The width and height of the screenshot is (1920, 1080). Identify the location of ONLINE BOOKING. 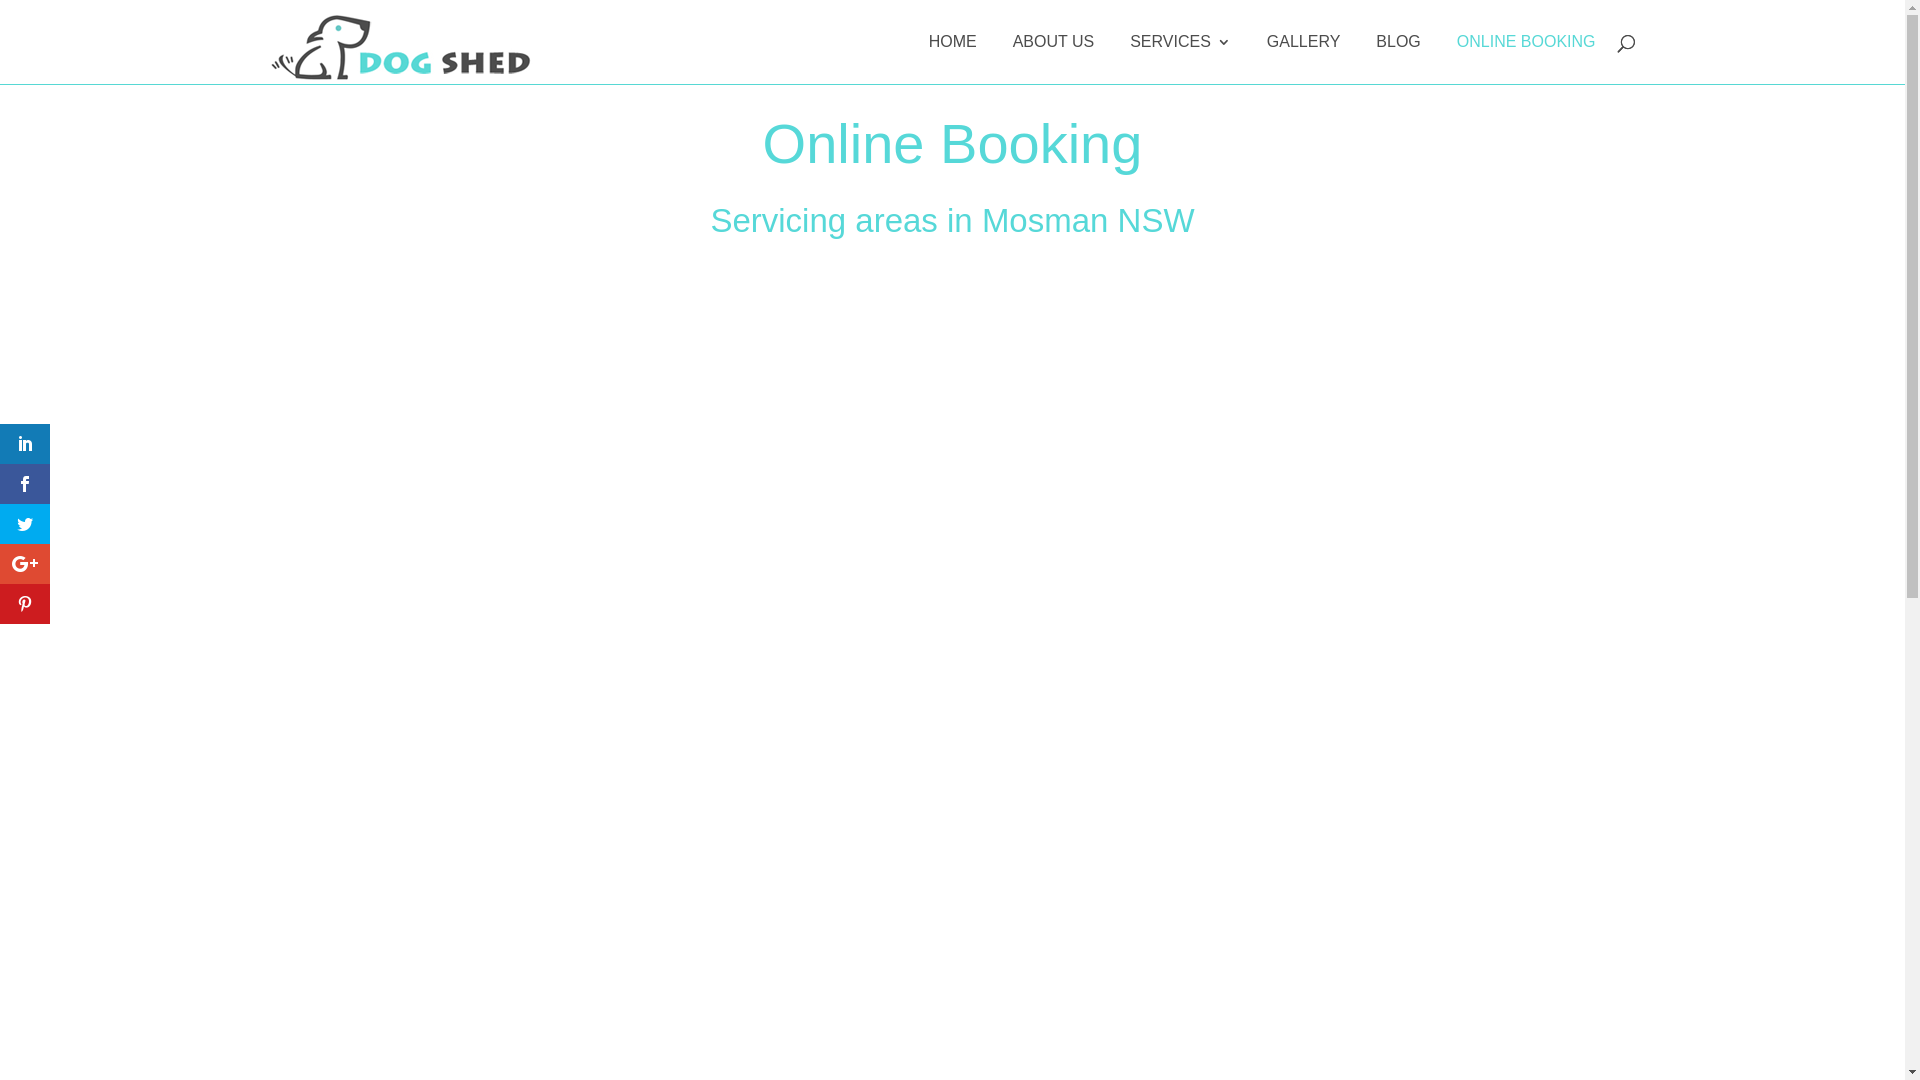
(1526, 60).